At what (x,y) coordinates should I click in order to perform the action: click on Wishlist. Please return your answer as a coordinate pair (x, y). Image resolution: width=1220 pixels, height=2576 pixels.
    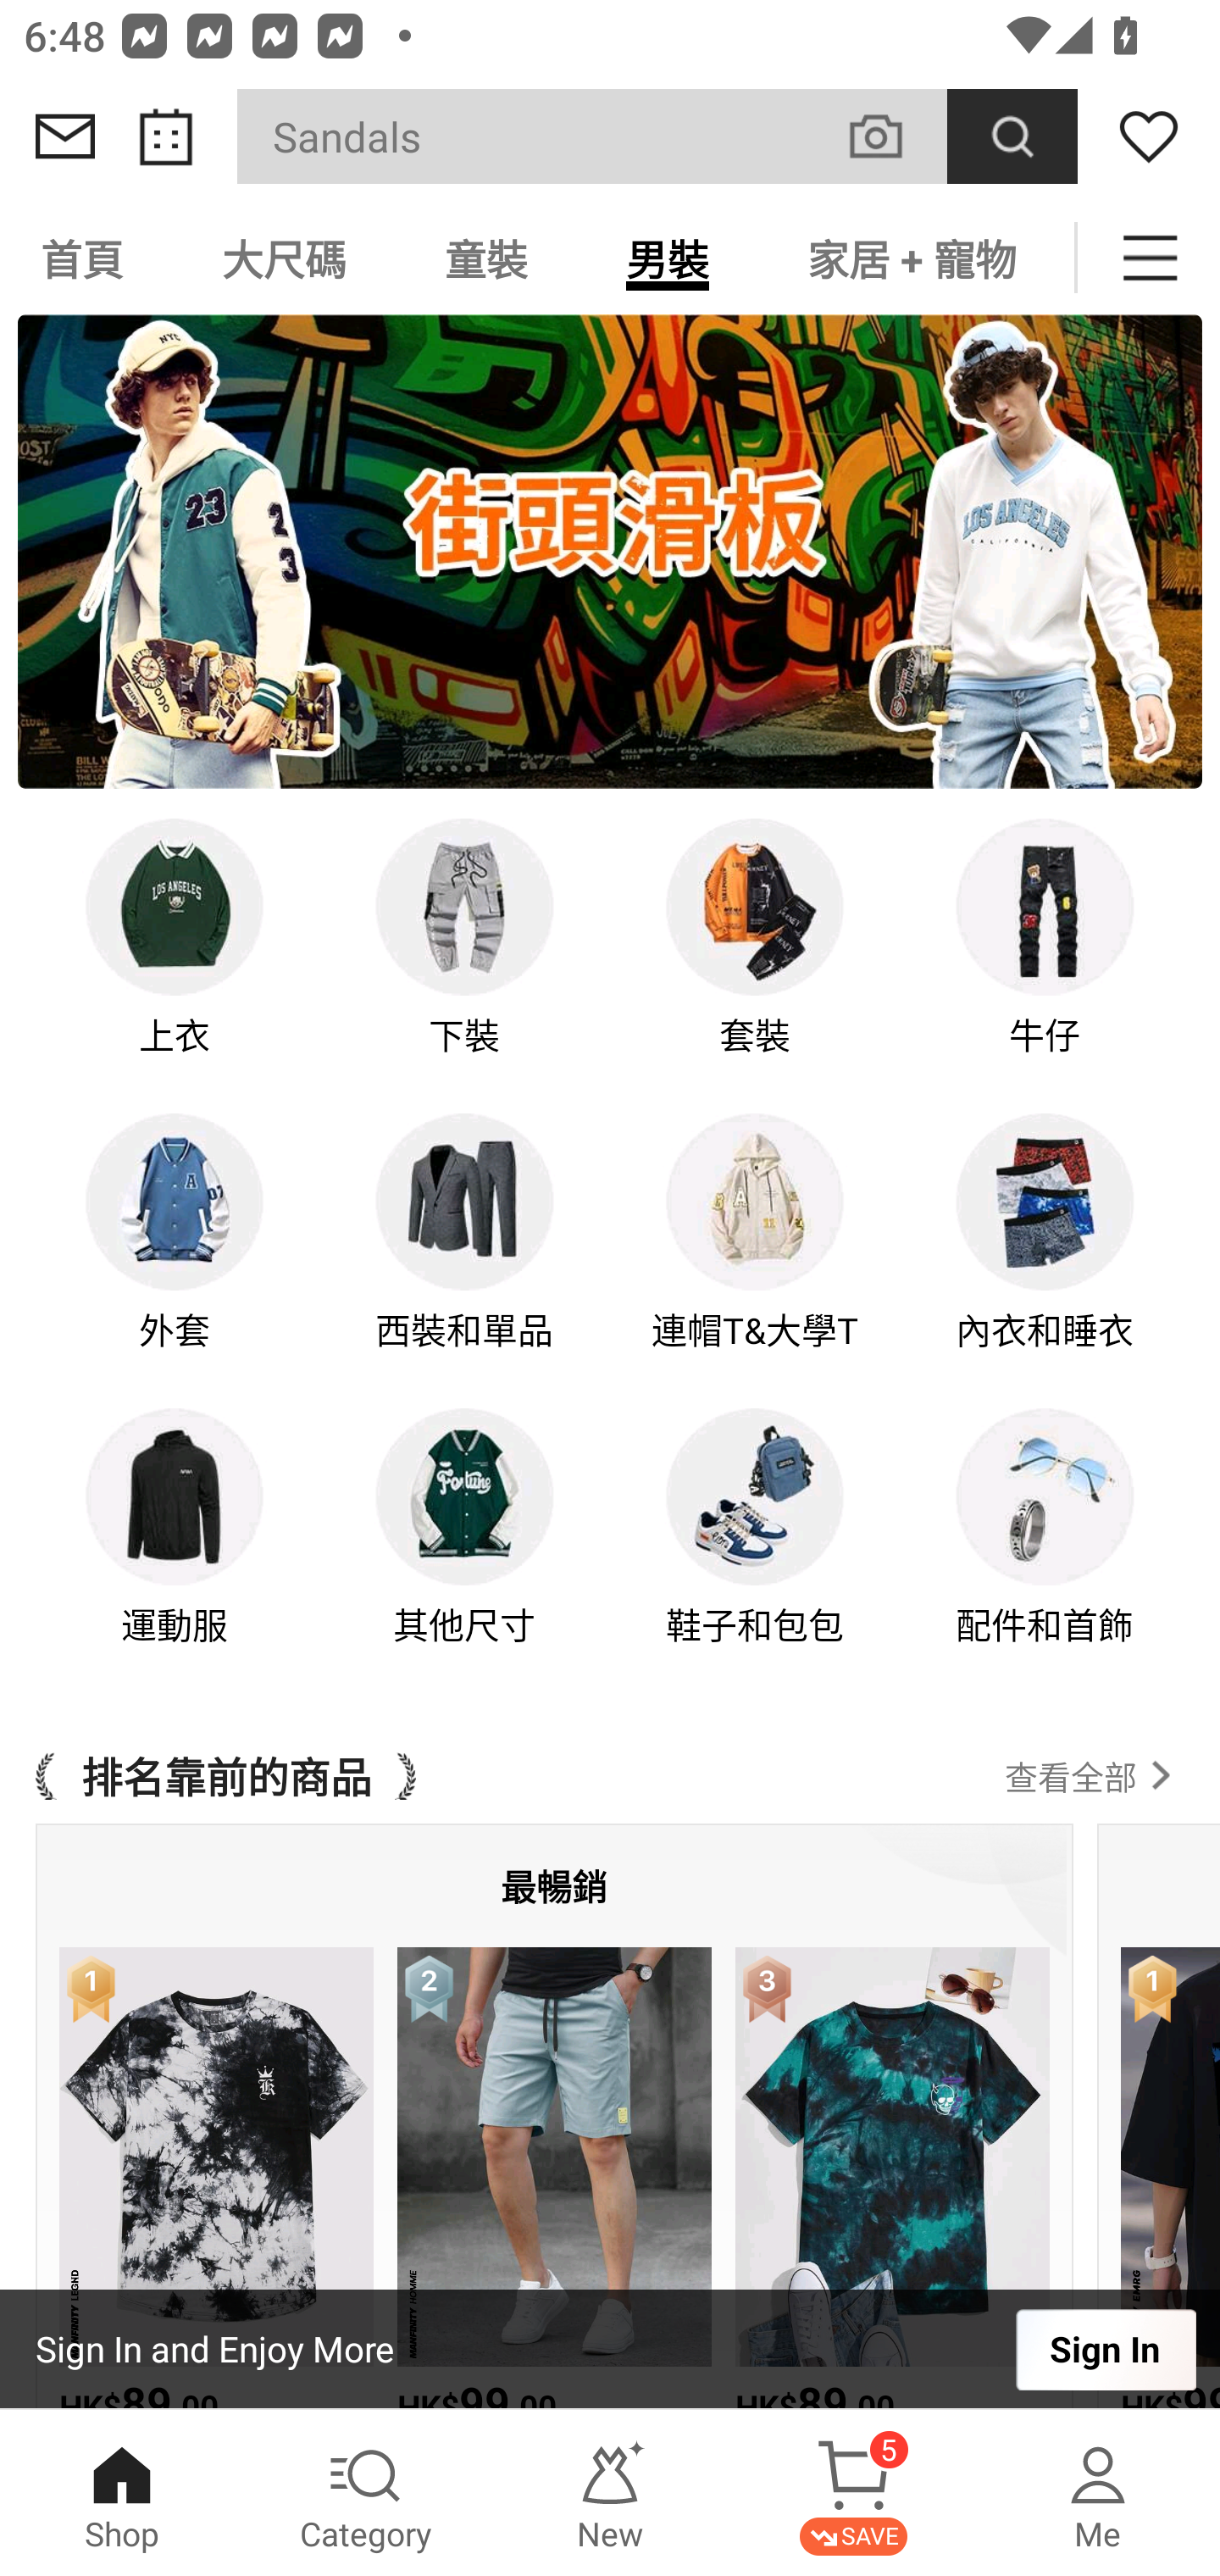
    Looking at the image, I should click on (1149, 136).